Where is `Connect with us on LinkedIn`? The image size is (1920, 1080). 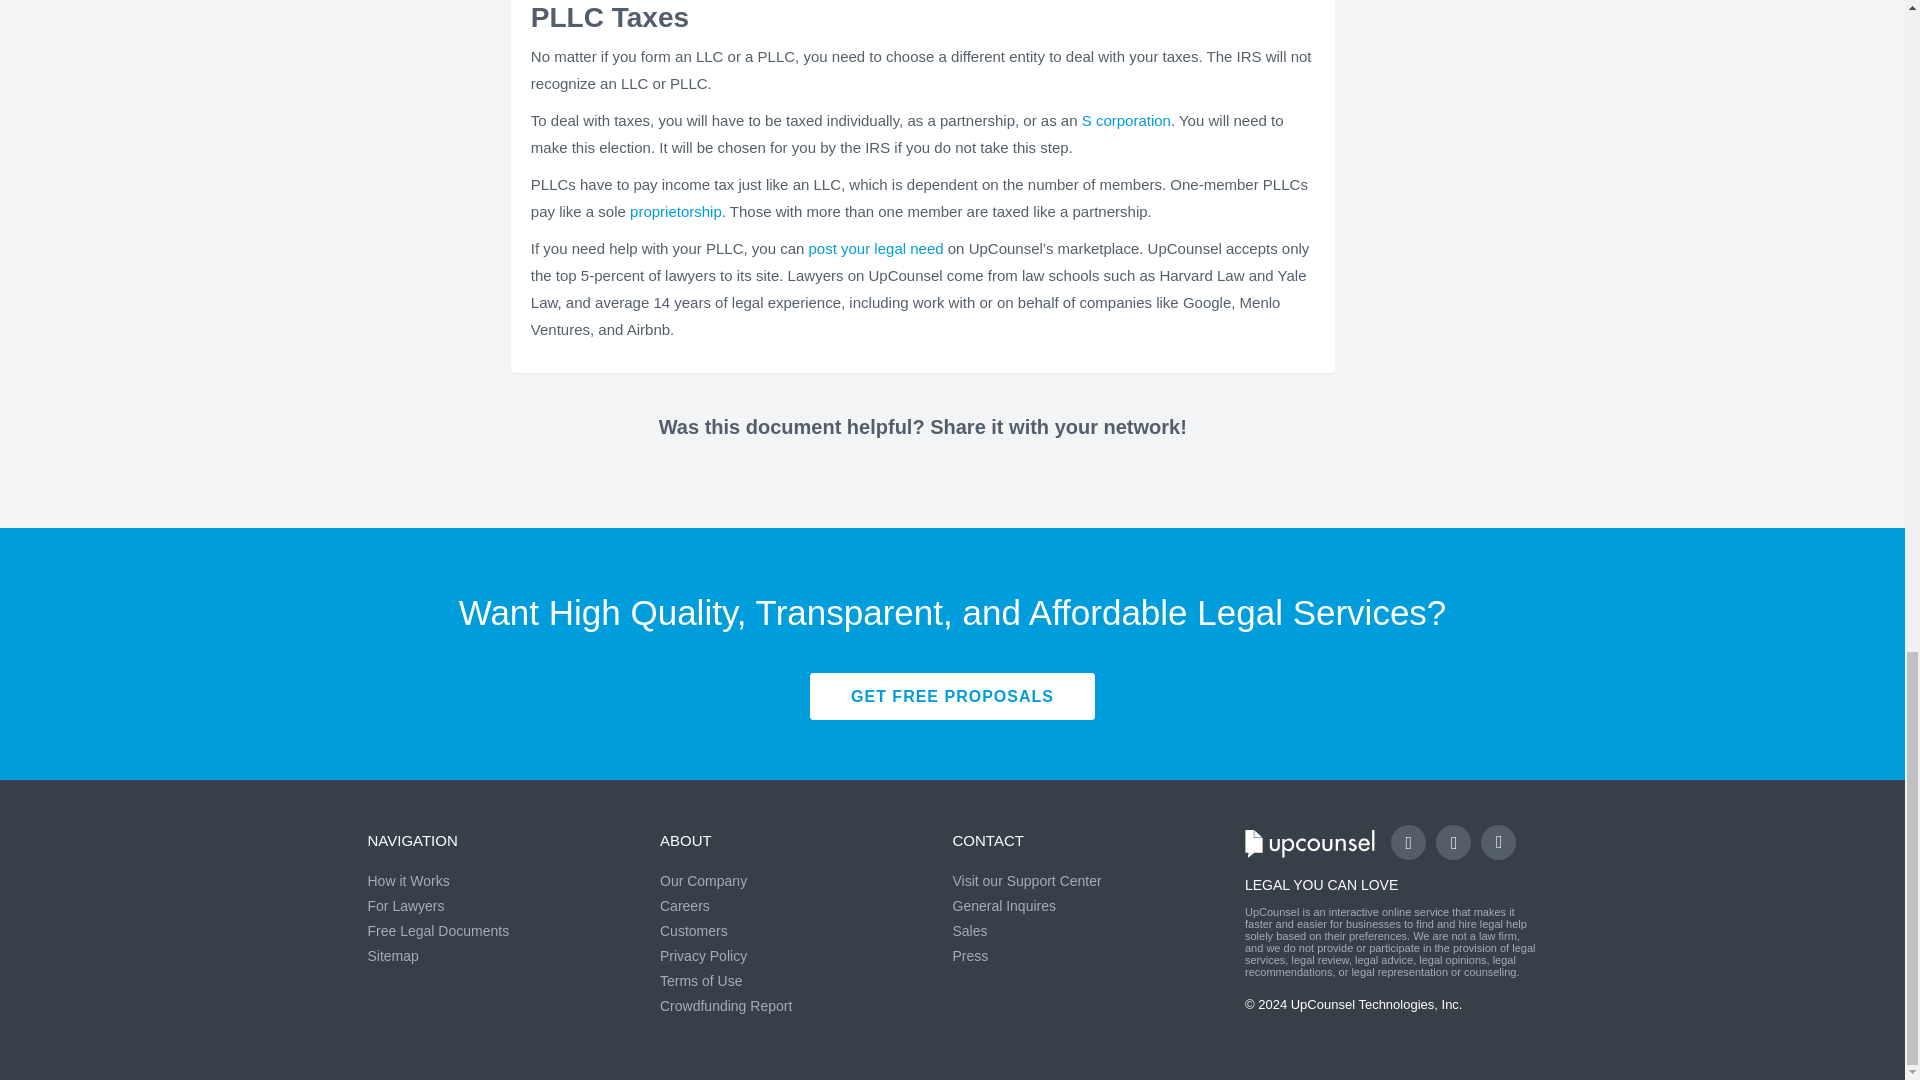
Connect with us on LinkedIn is located at coordinates (1498, 842).